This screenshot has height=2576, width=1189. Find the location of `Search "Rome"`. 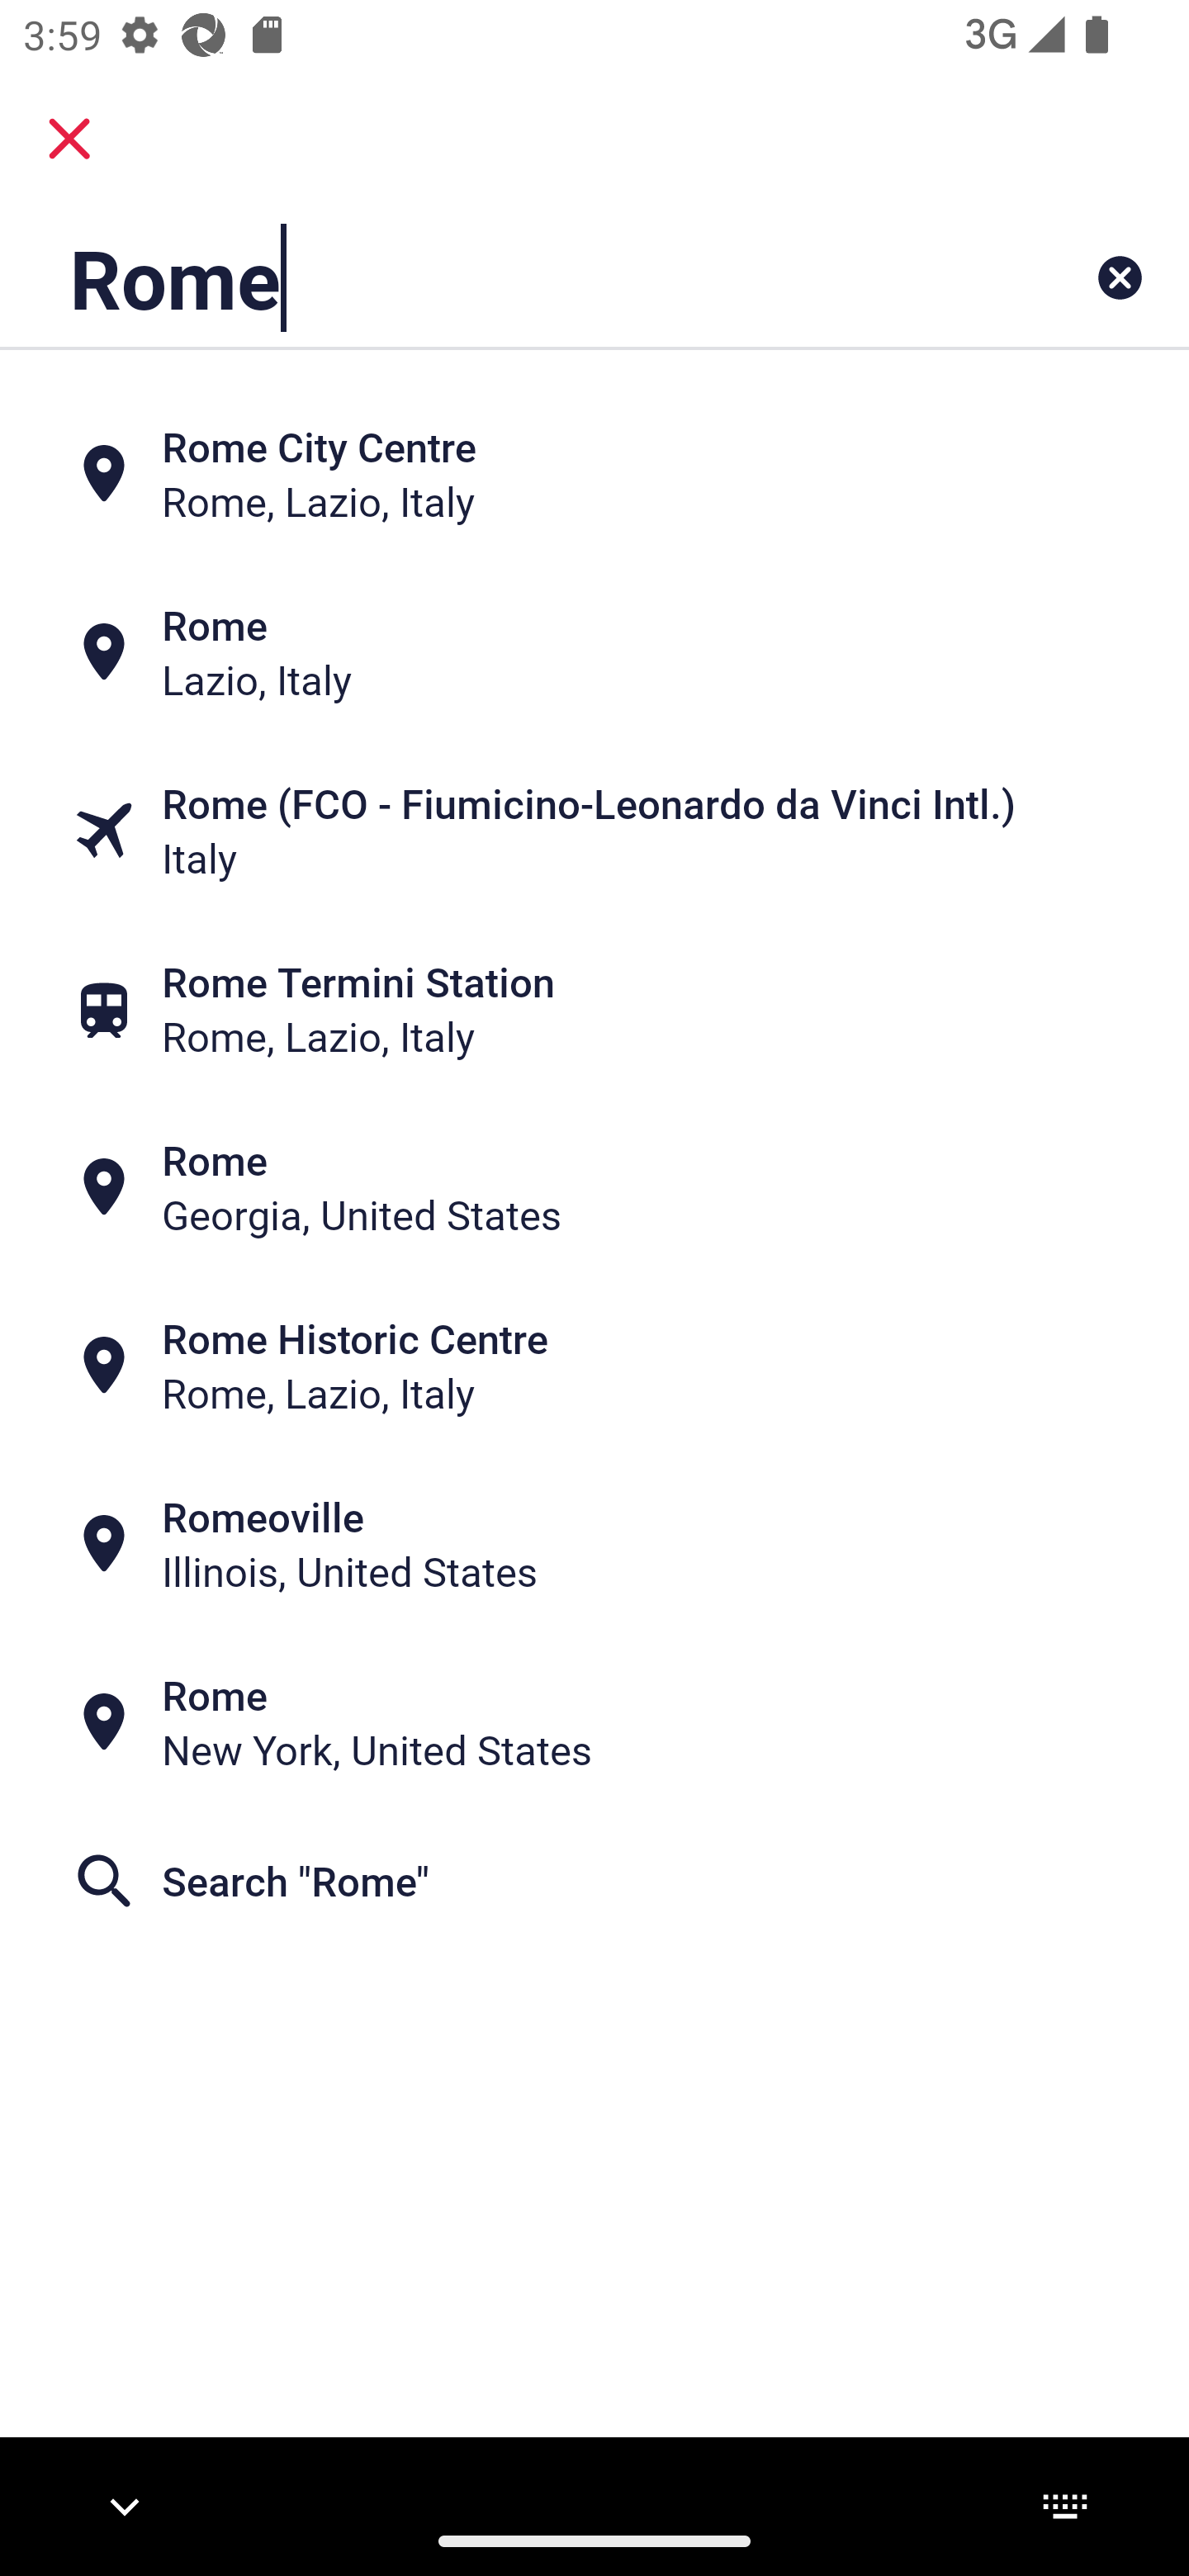

Search "Rome" is located at coordinates (594, 1880).